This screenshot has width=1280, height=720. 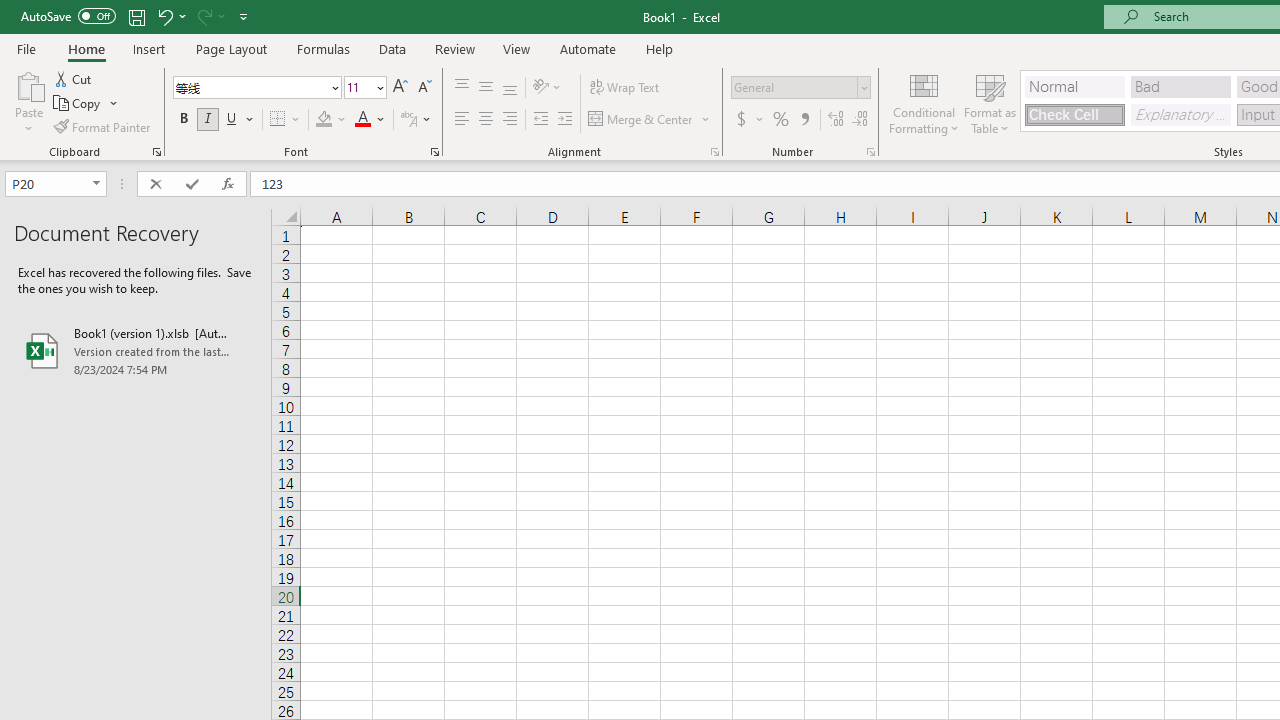 I want to click on Decrease Decimal, so click(x=859, y=120).